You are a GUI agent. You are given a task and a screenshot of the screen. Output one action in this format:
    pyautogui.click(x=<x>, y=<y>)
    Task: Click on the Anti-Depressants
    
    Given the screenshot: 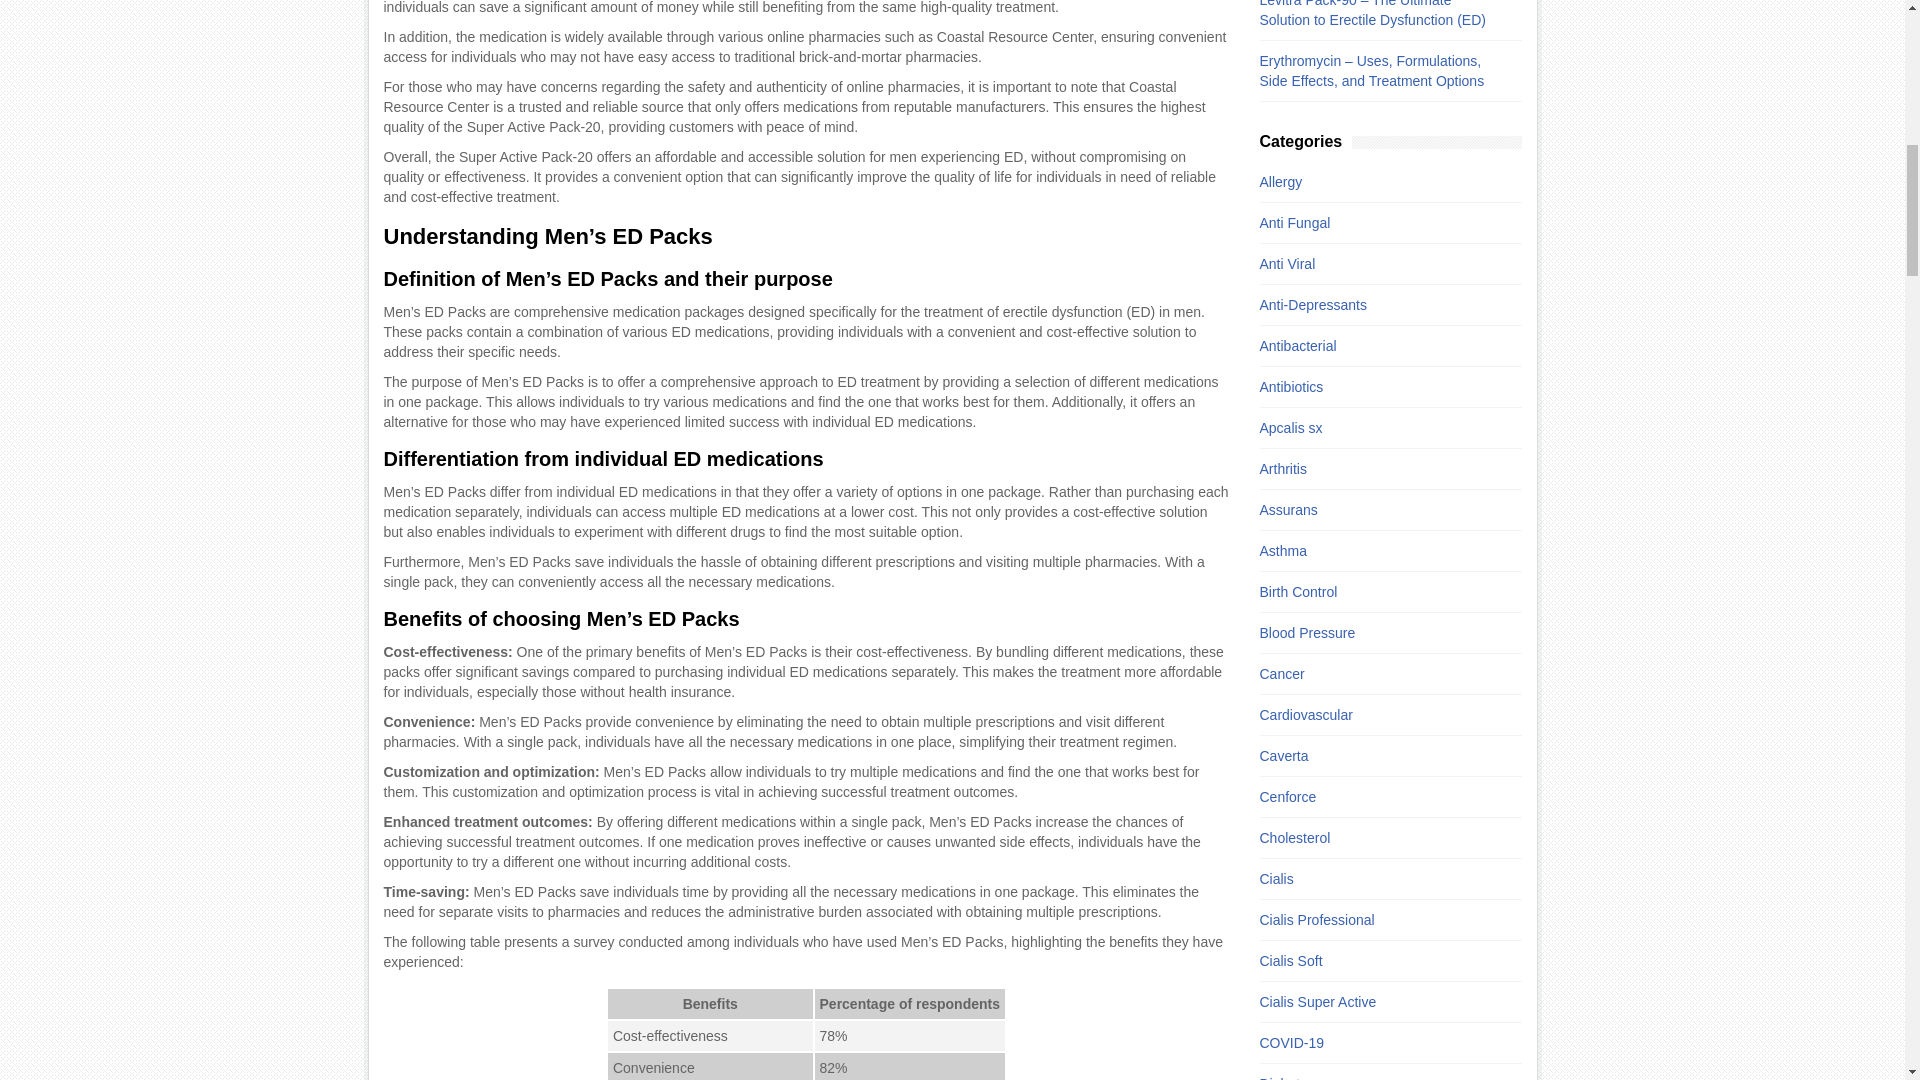 What is the action you would take?
    pyautogui.click(x=1380, y=304)
    